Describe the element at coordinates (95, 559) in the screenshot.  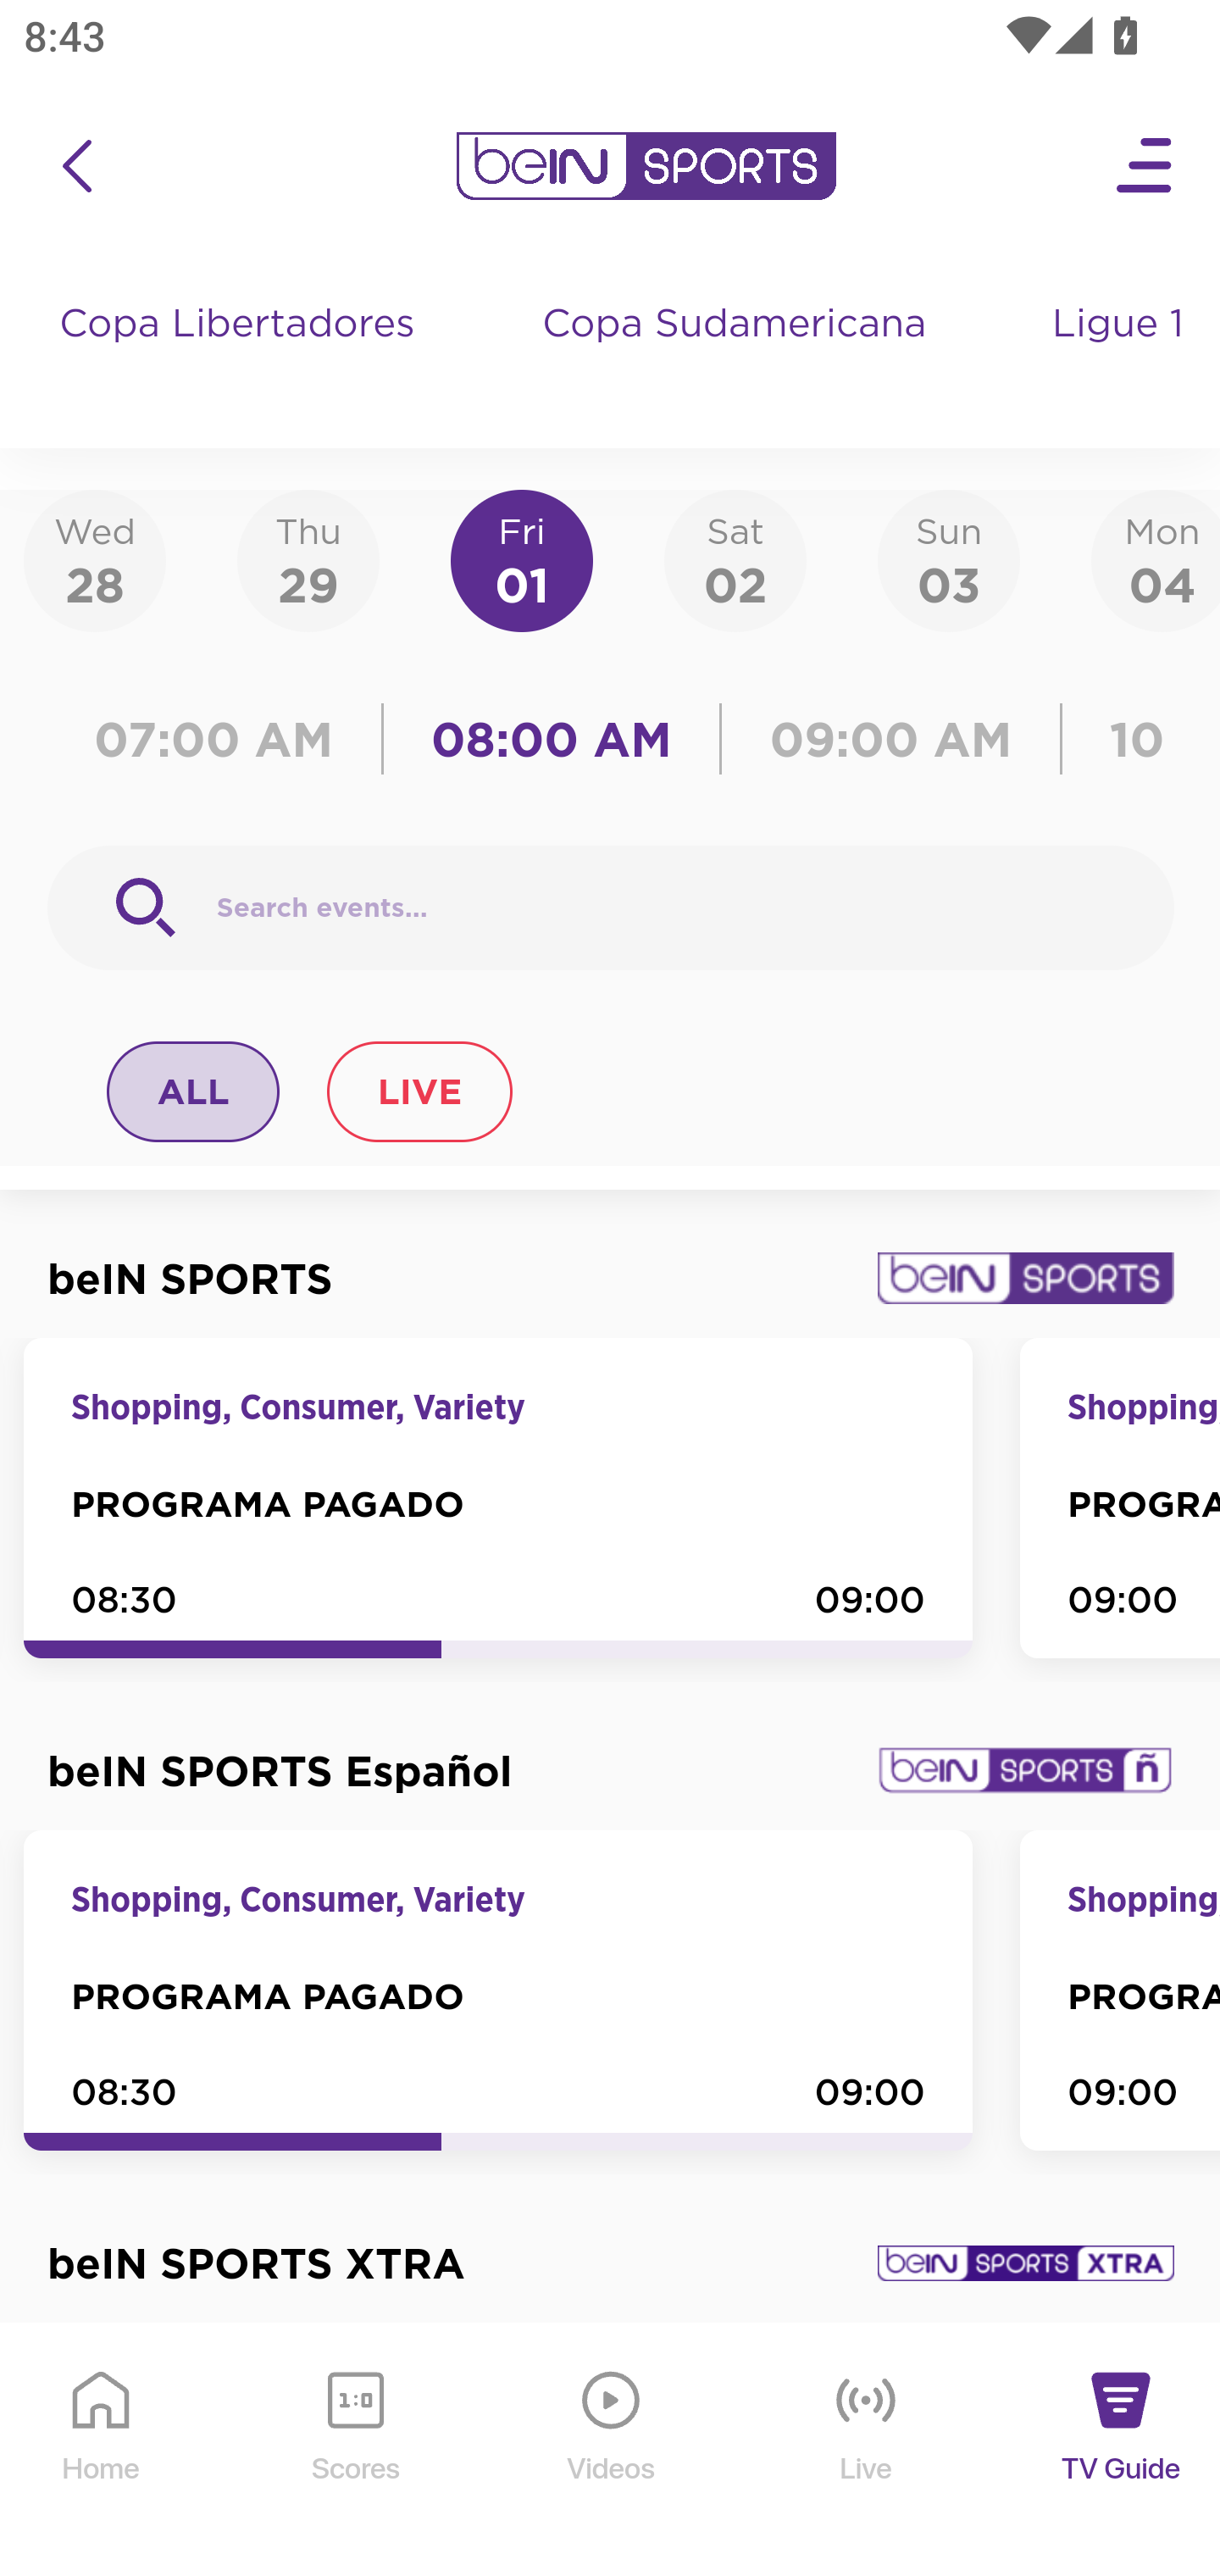
I see `Wed28` at that location.